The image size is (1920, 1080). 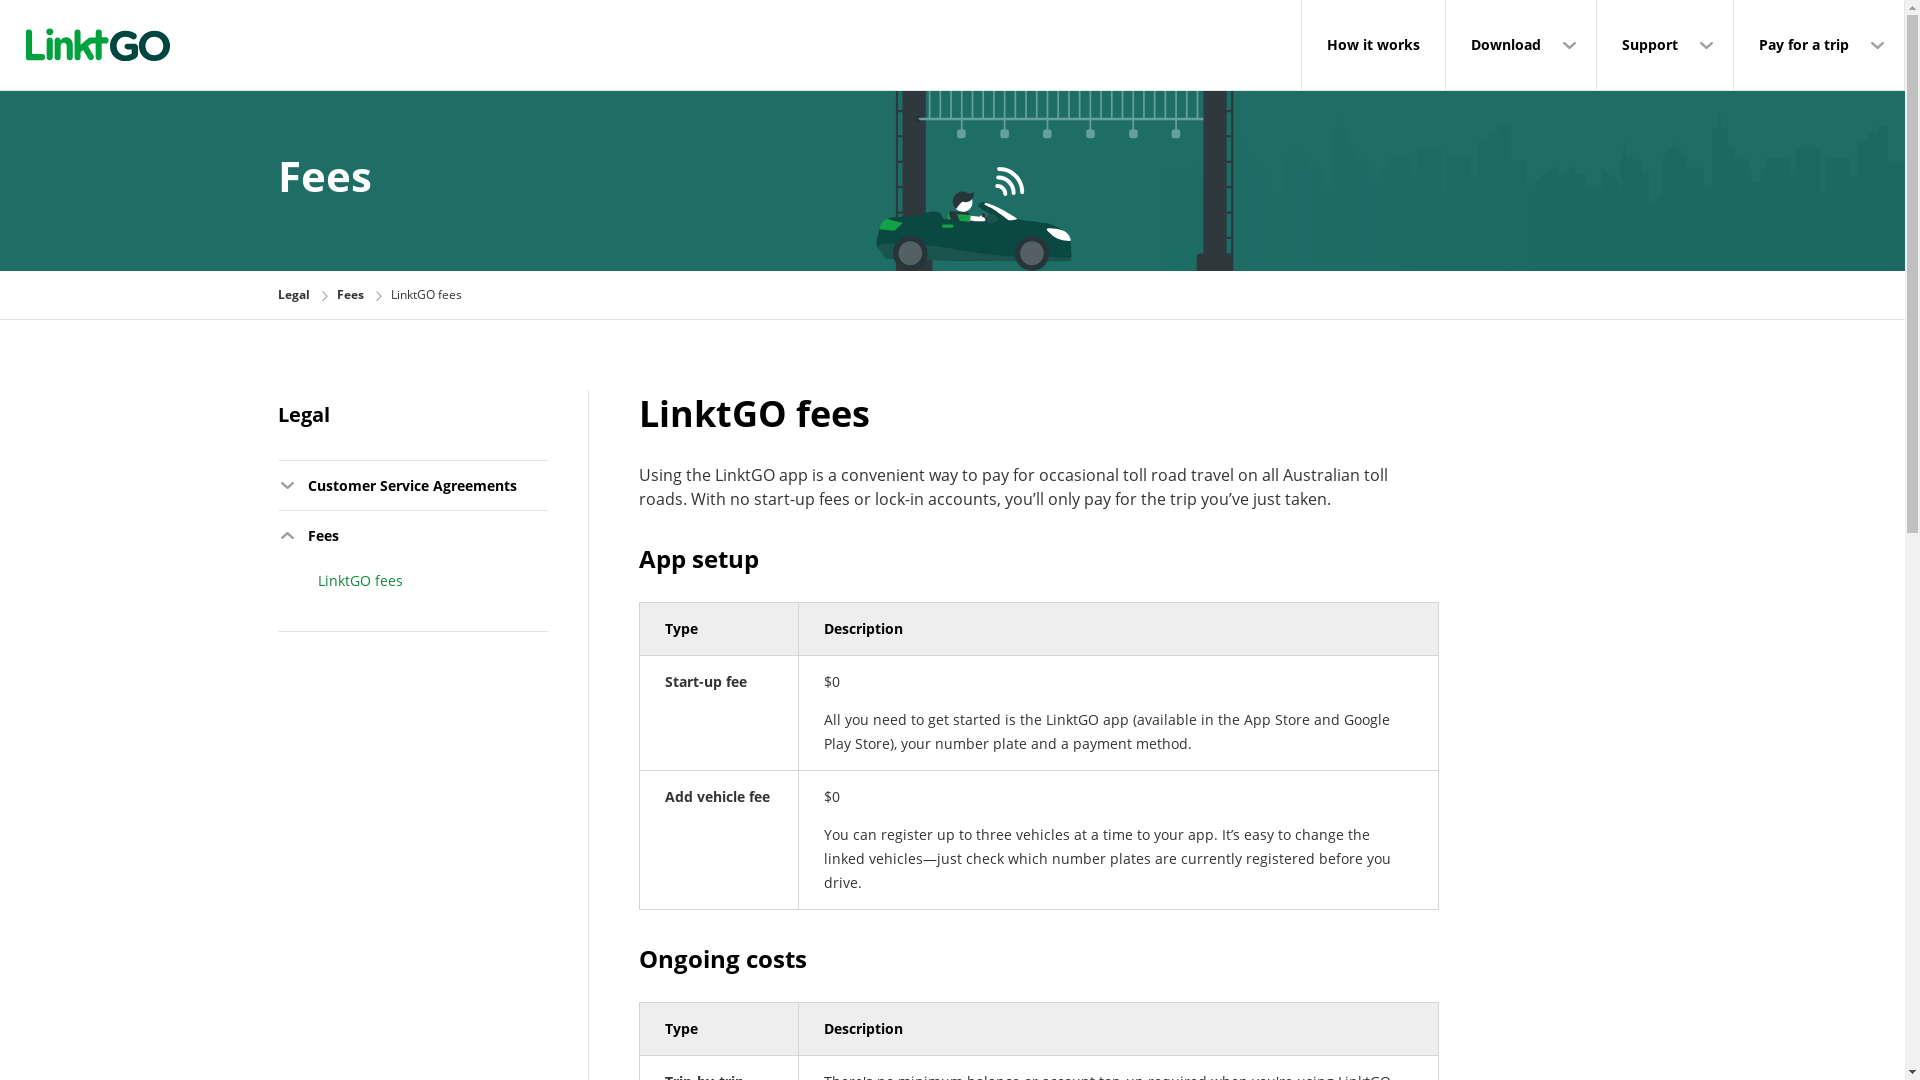 What do you see at coordinates (413, 536) in the screenshot?
I see `Fees` at bounding box center [413, 536].